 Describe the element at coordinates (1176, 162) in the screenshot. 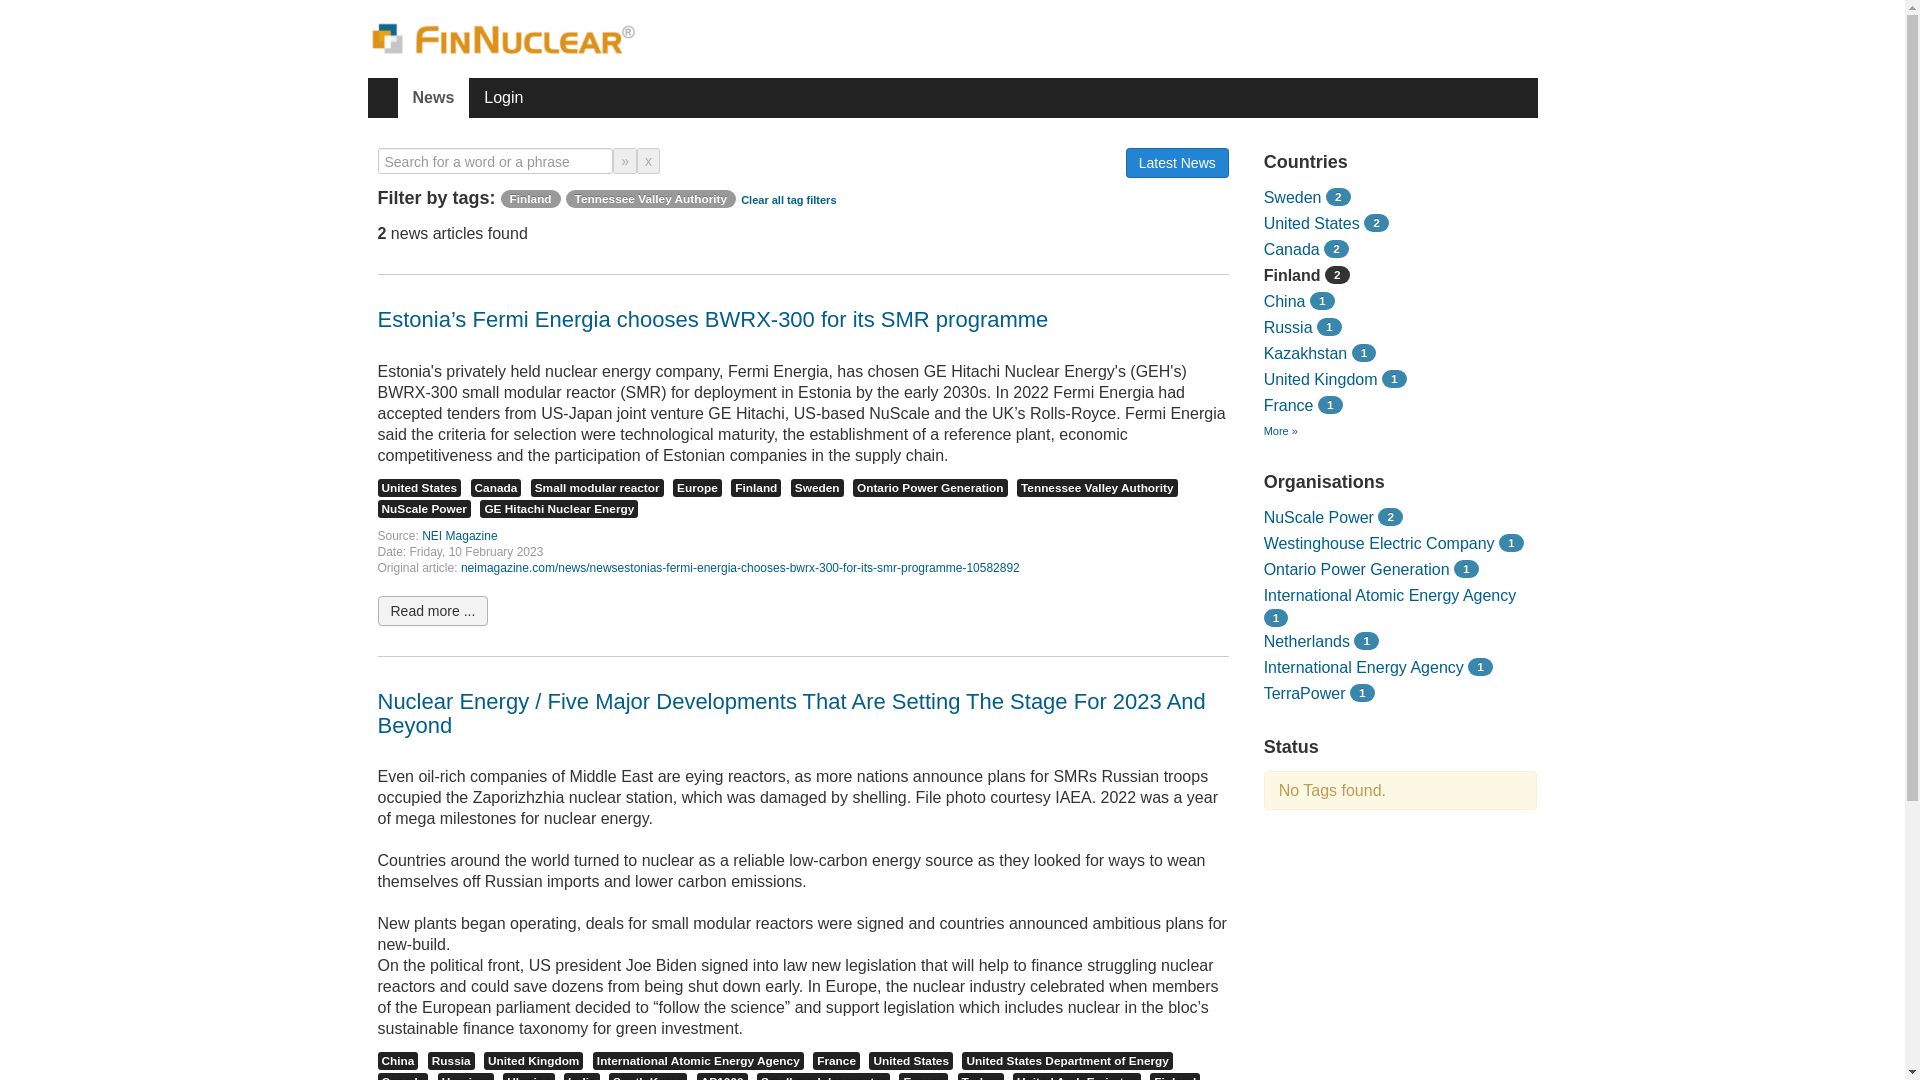

I see `Latest News` at that location.